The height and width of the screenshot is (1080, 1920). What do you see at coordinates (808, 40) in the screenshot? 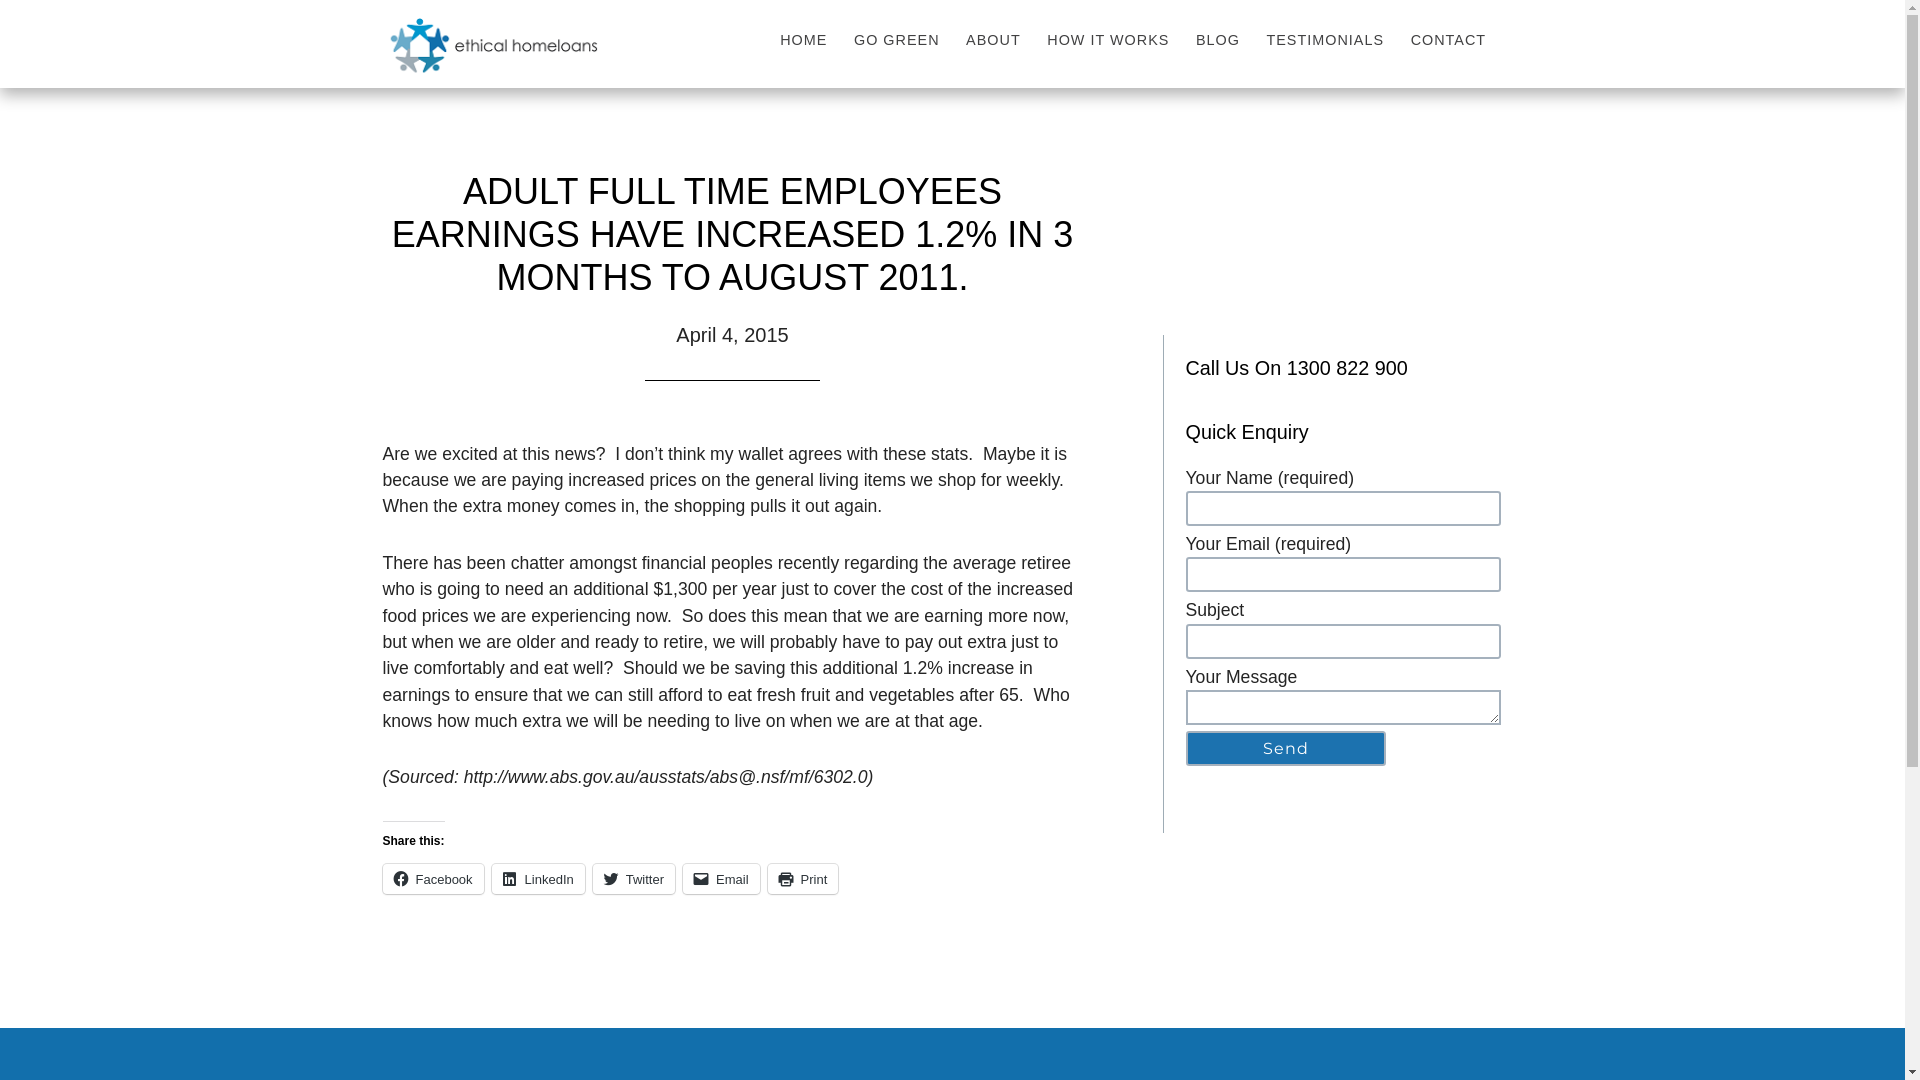
I see `HOME` at bounding box center [808, 40].